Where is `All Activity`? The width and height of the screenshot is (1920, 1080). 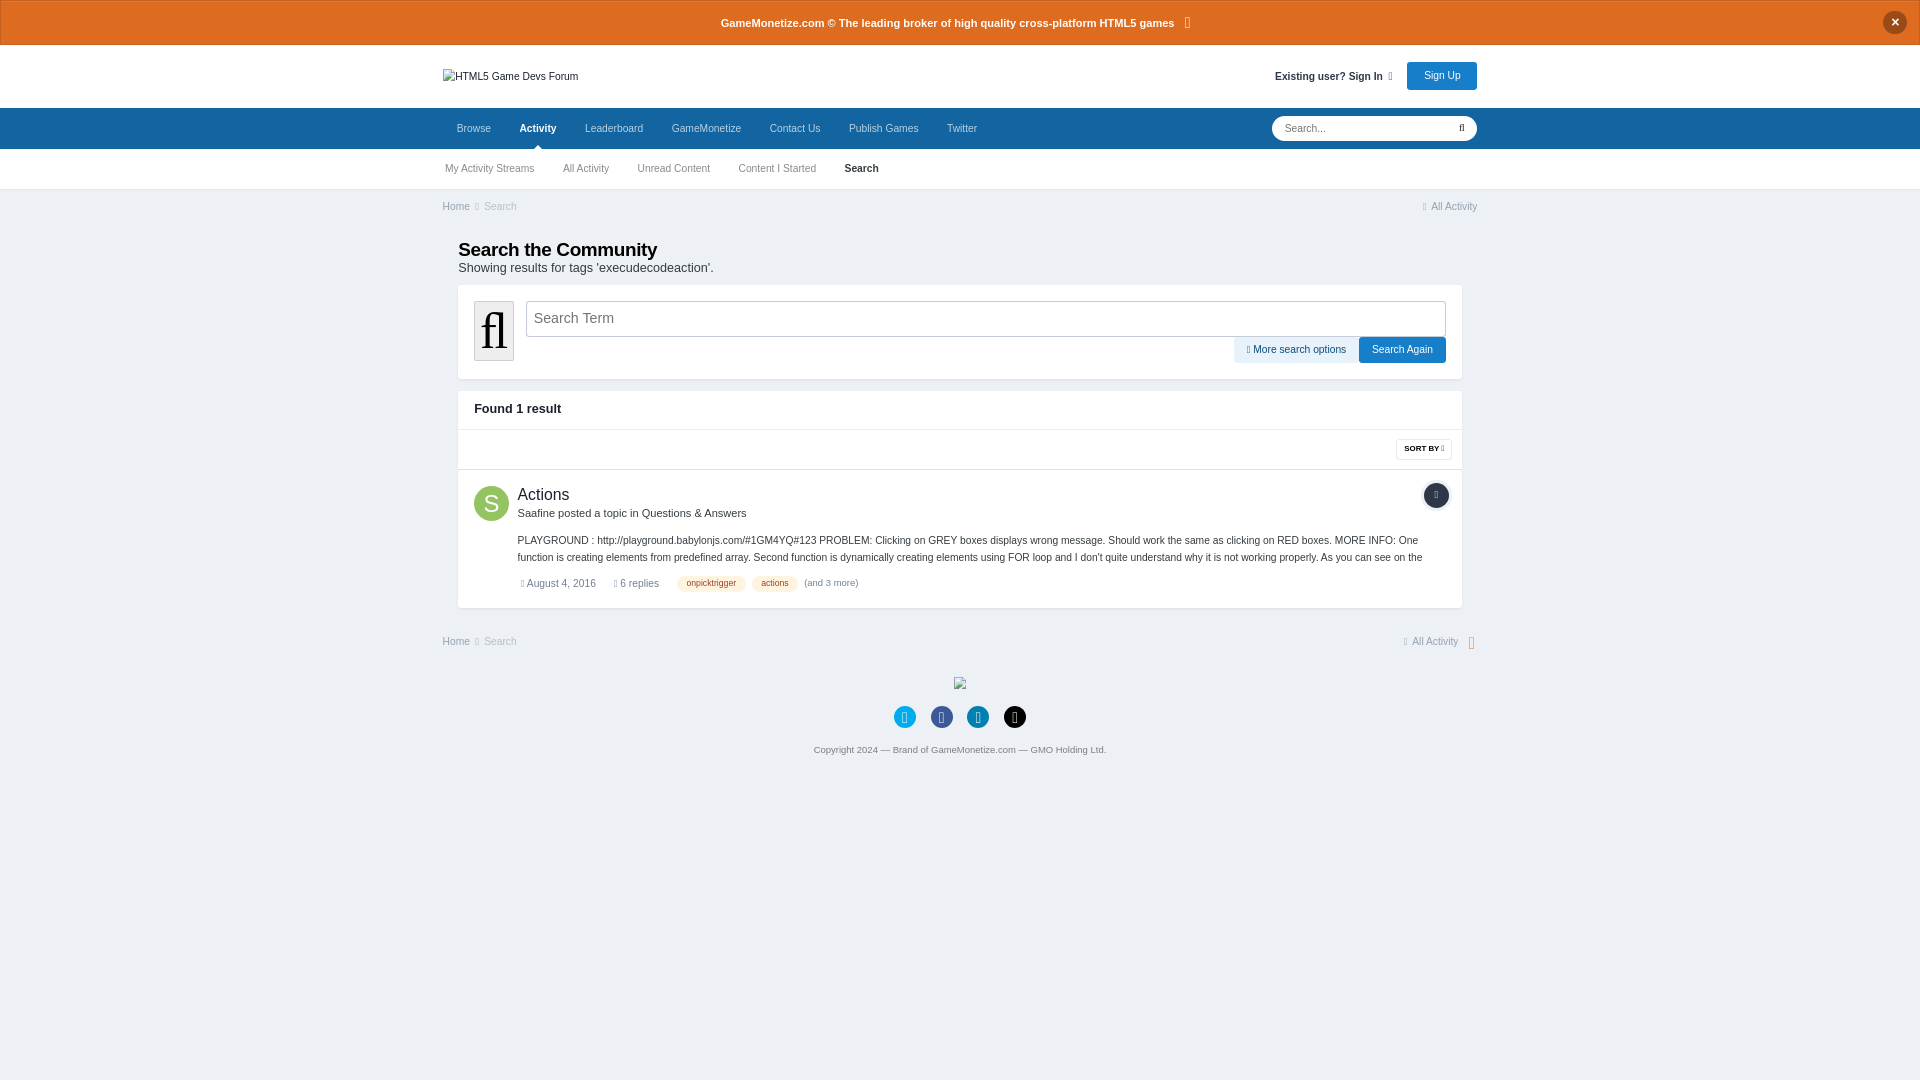 All Activity is located at coordinates (742, 214).